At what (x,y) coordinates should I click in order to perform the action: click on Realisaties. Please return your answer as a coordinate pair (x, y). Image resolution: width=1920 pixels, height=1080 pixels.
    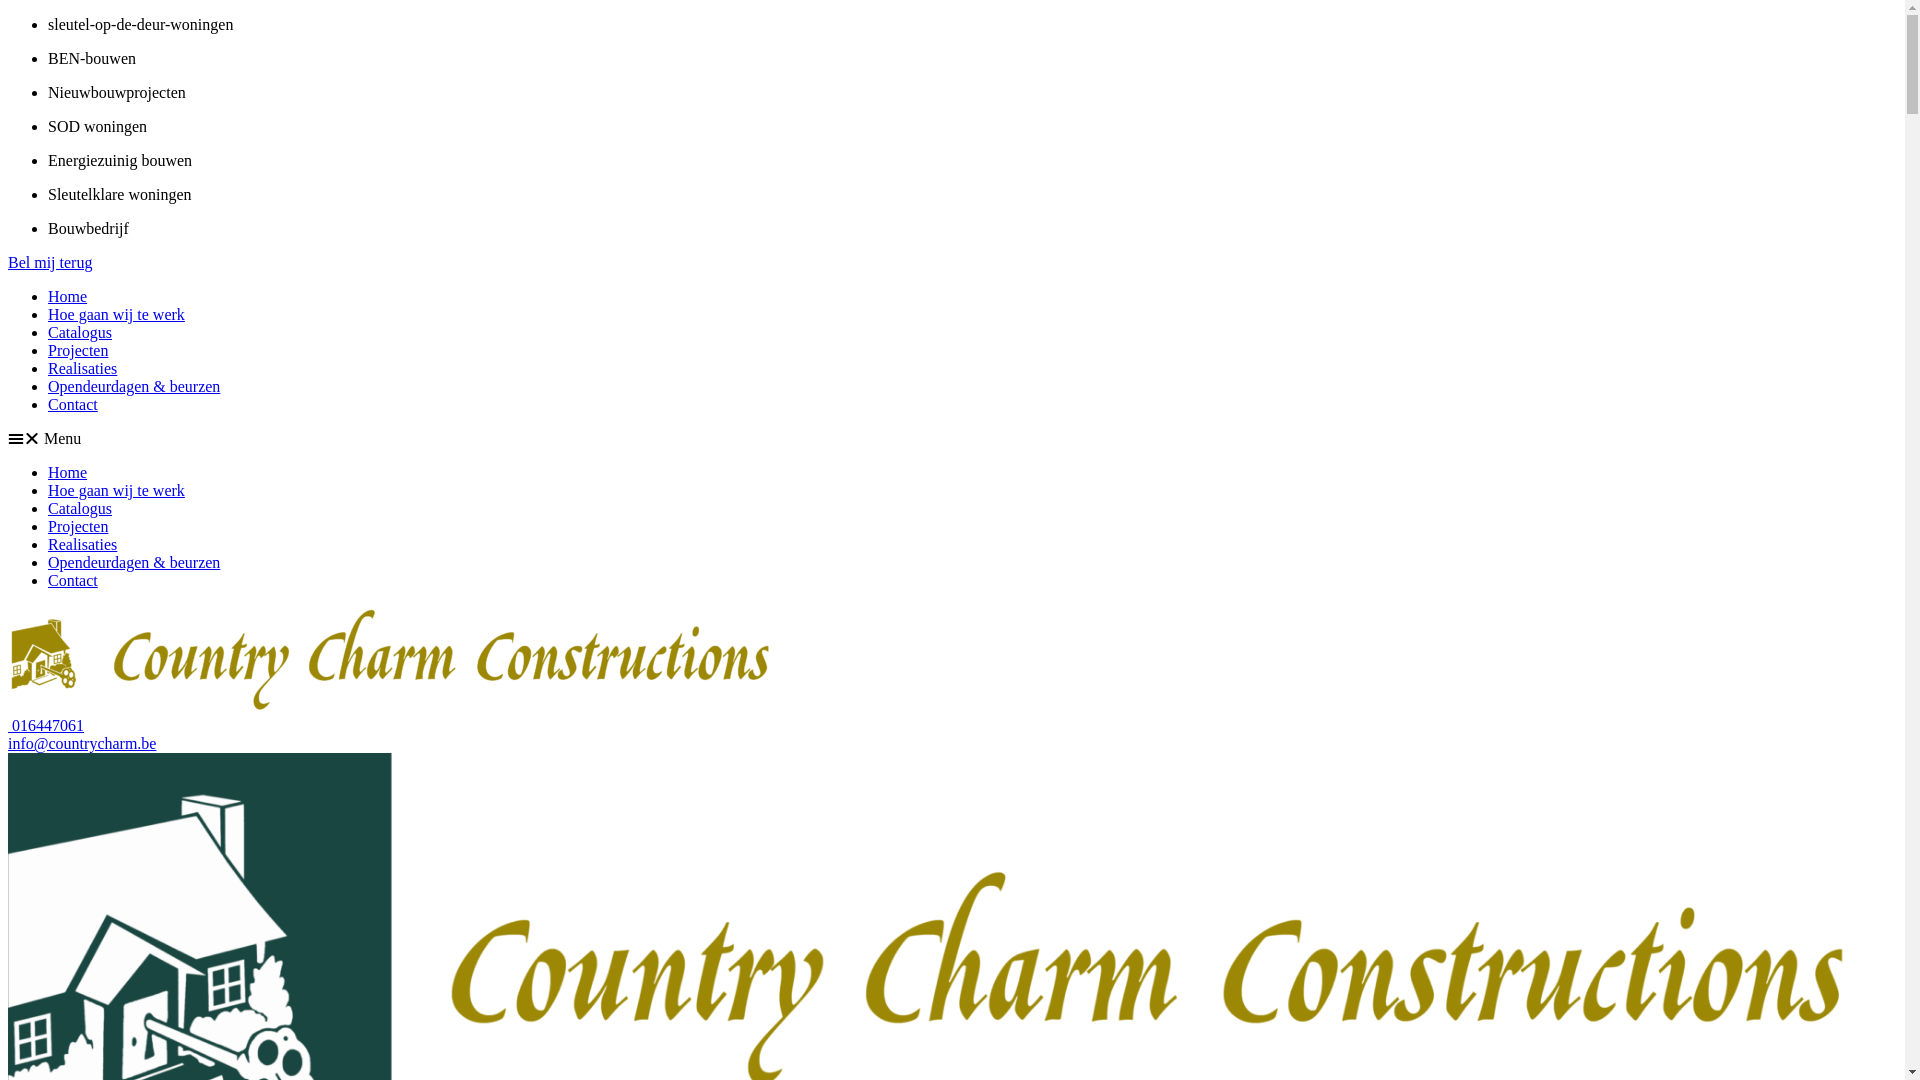
    Looking at the image, I should click on (82, 544).